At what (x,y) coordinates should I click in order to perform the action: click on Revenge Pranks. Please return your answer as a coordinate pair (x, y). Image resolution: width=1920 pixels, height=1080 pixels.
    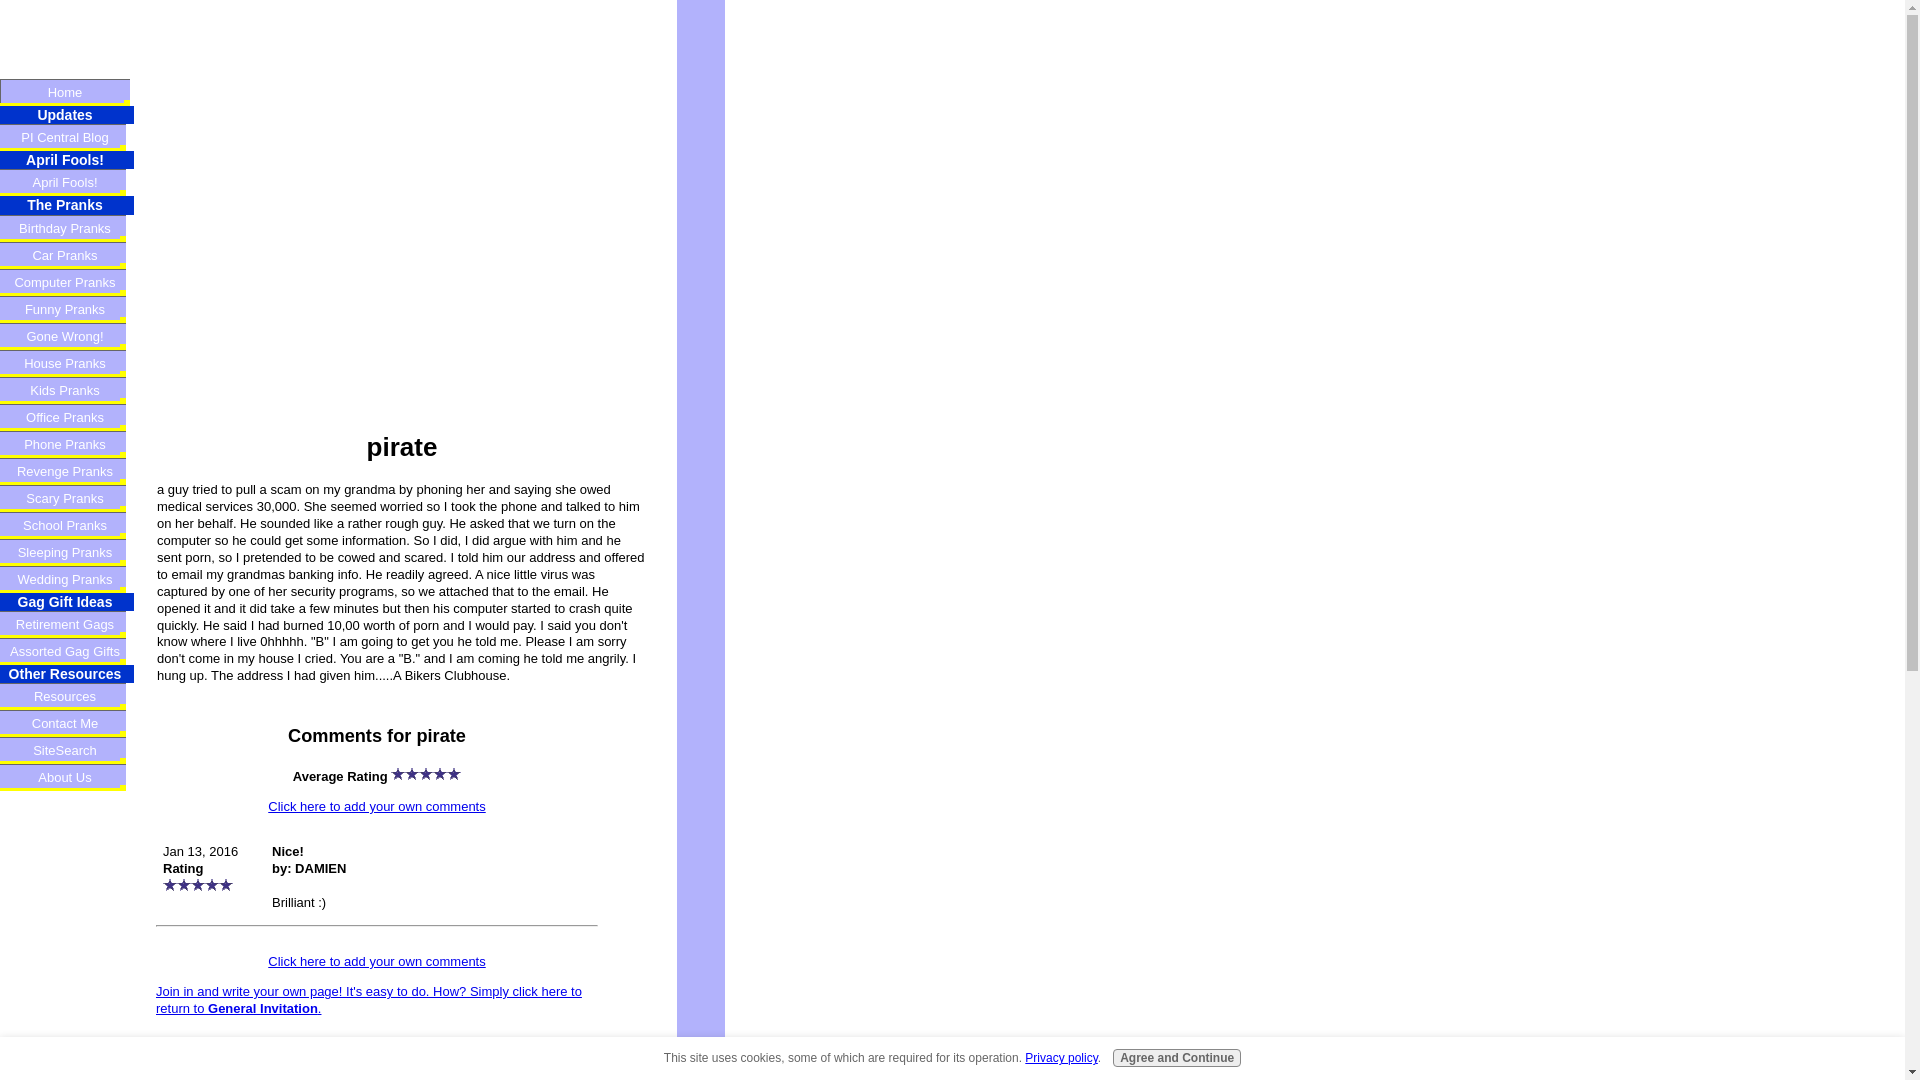
    Looking at the image, I should click on (67, 470).